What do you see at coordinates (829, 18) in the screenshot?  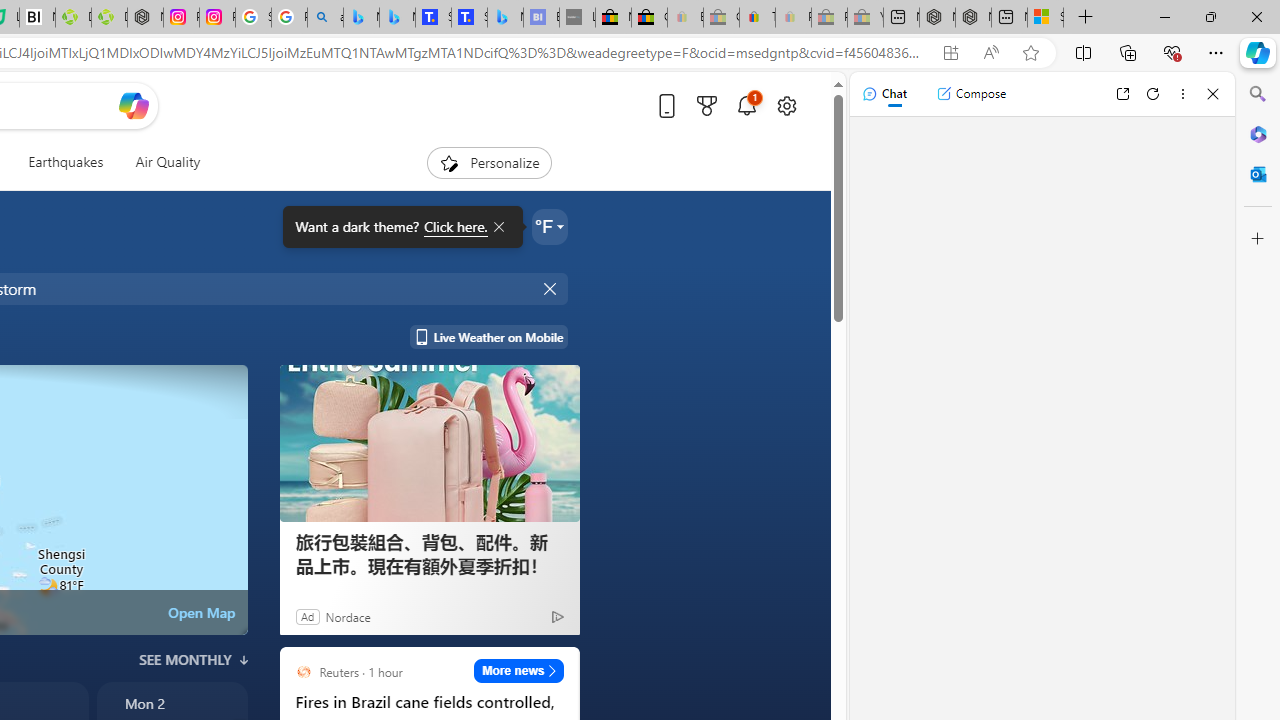 I see `Press Room - eBay Inc. - Sleeping` at bounding box center [829, 18].